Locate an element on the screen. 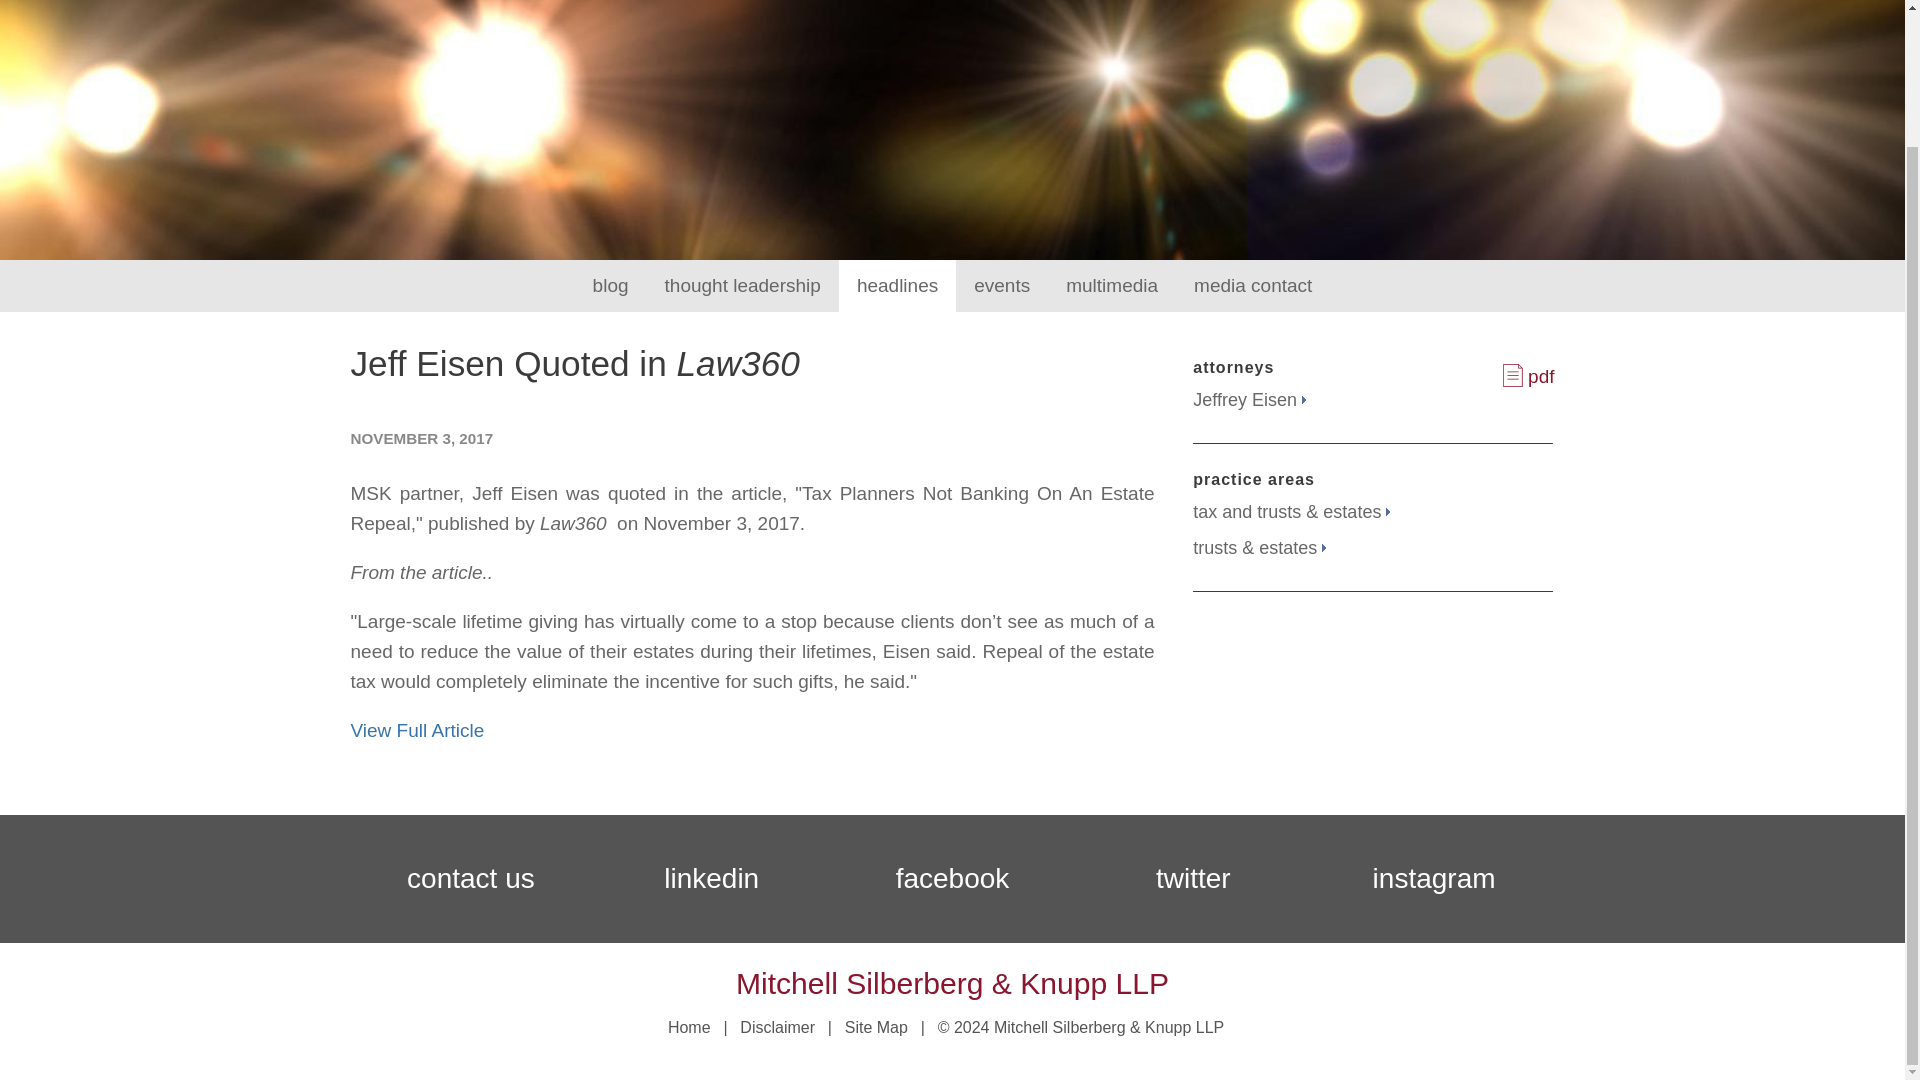  headlines is located at coordinates (898, 286).